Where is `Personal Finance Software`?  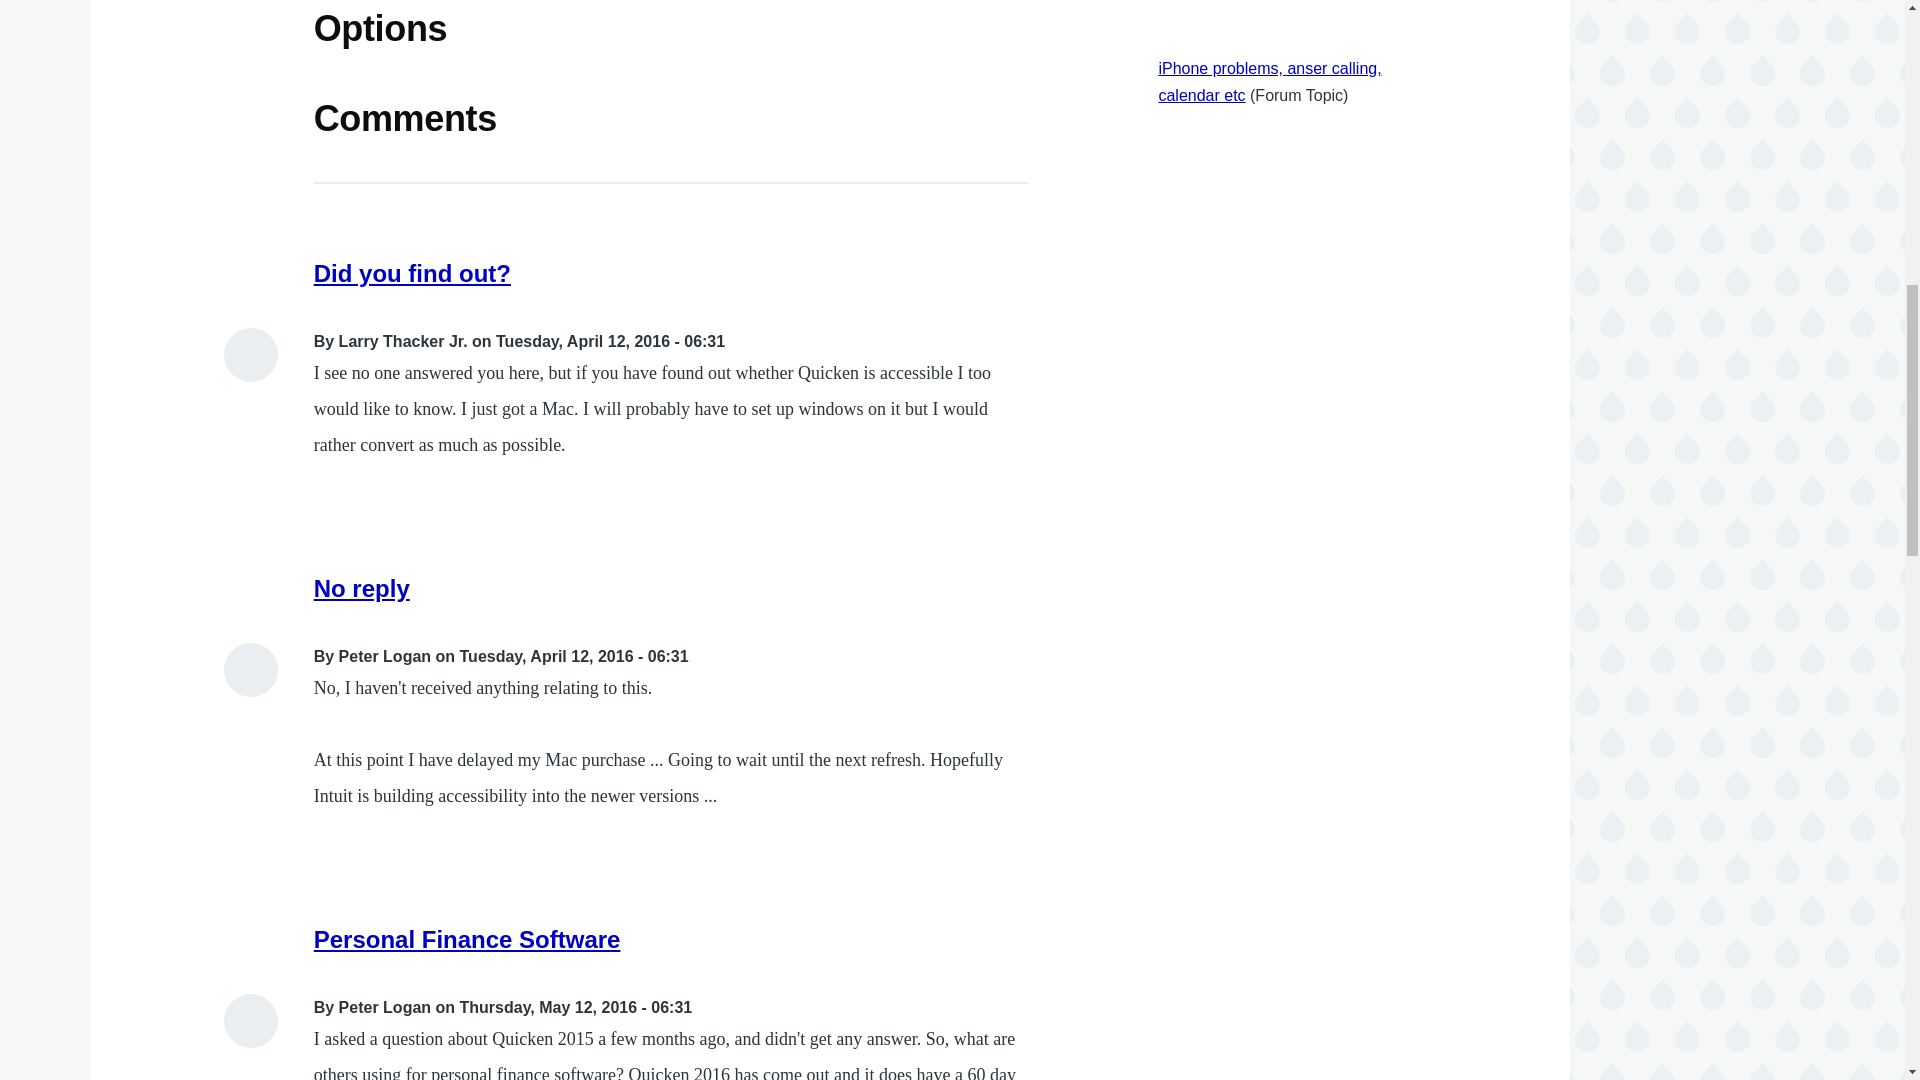
Personal Finance Software is located at coordinates (467, 938).